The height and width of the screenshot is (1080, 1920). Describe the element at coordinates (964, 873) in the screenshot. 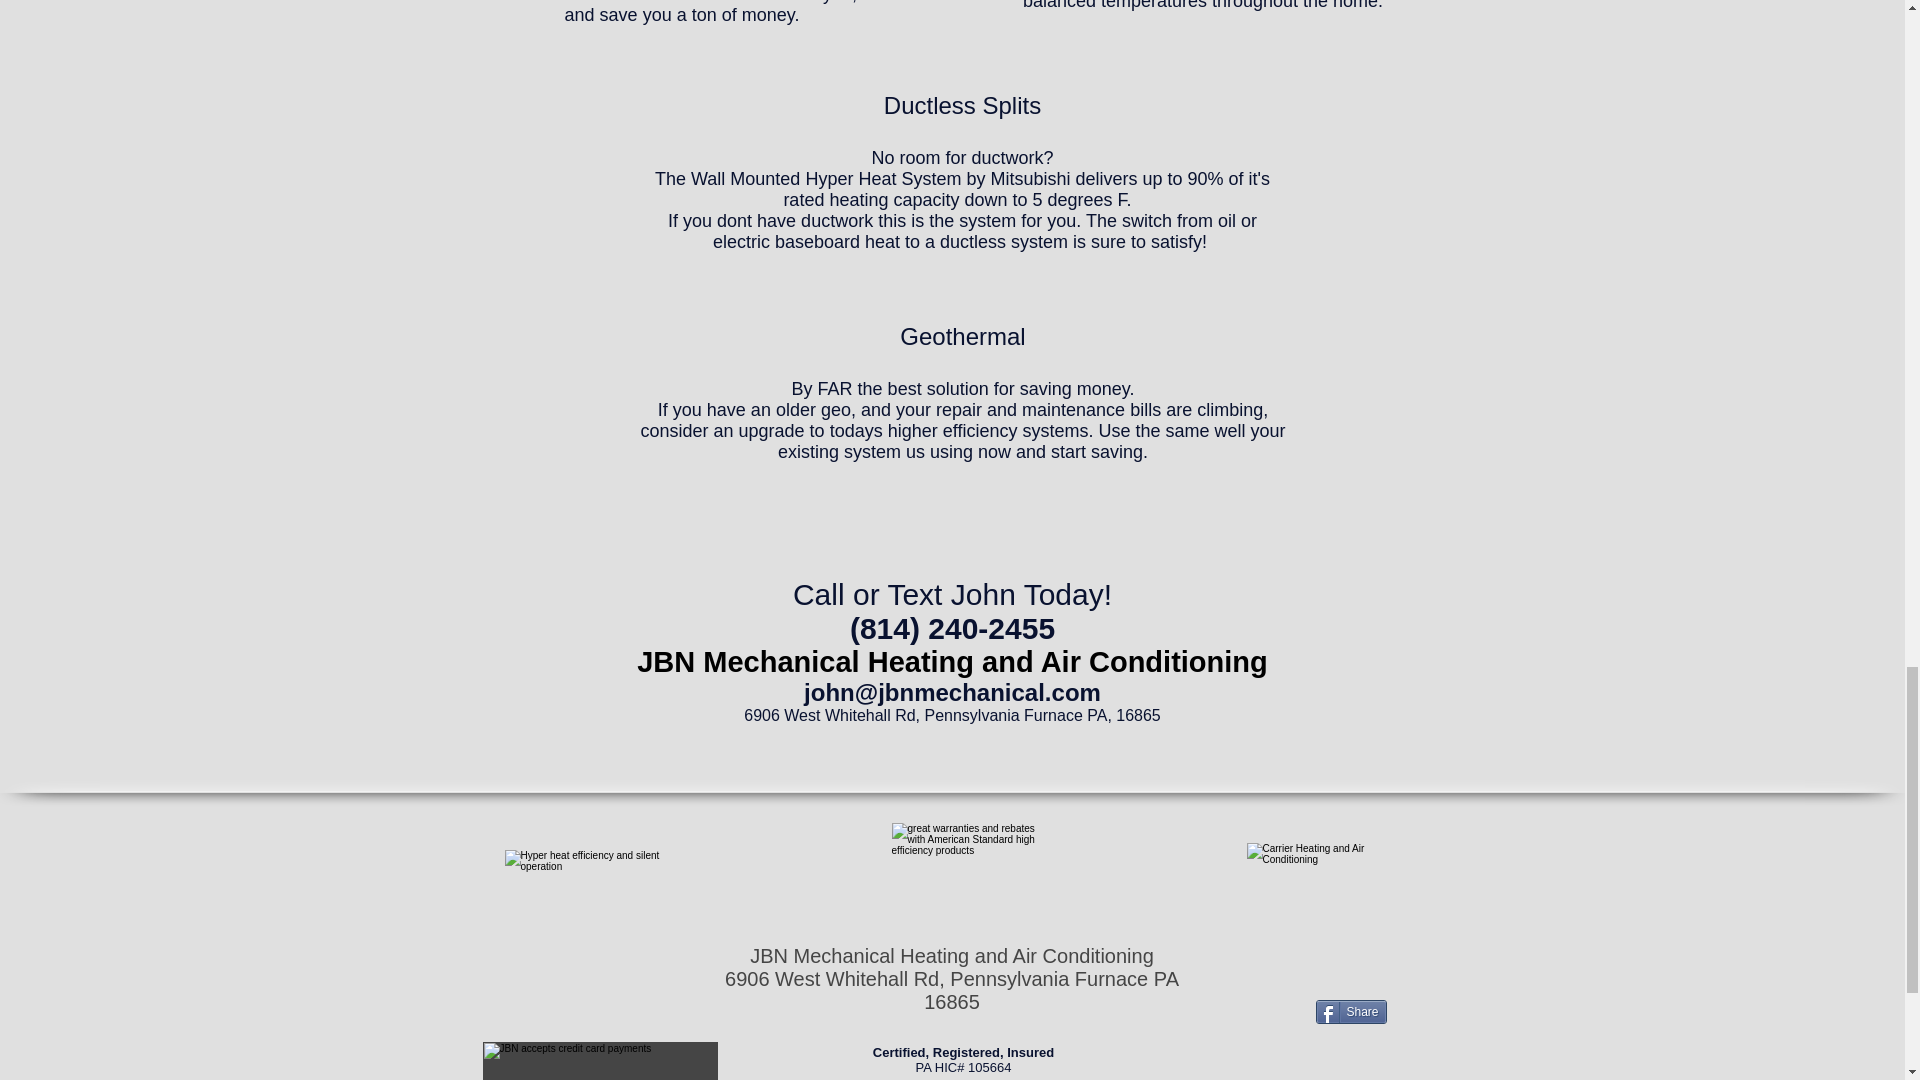

I see `high efficincy heating and airconditionig JBN Mechanical LLC` at that location.